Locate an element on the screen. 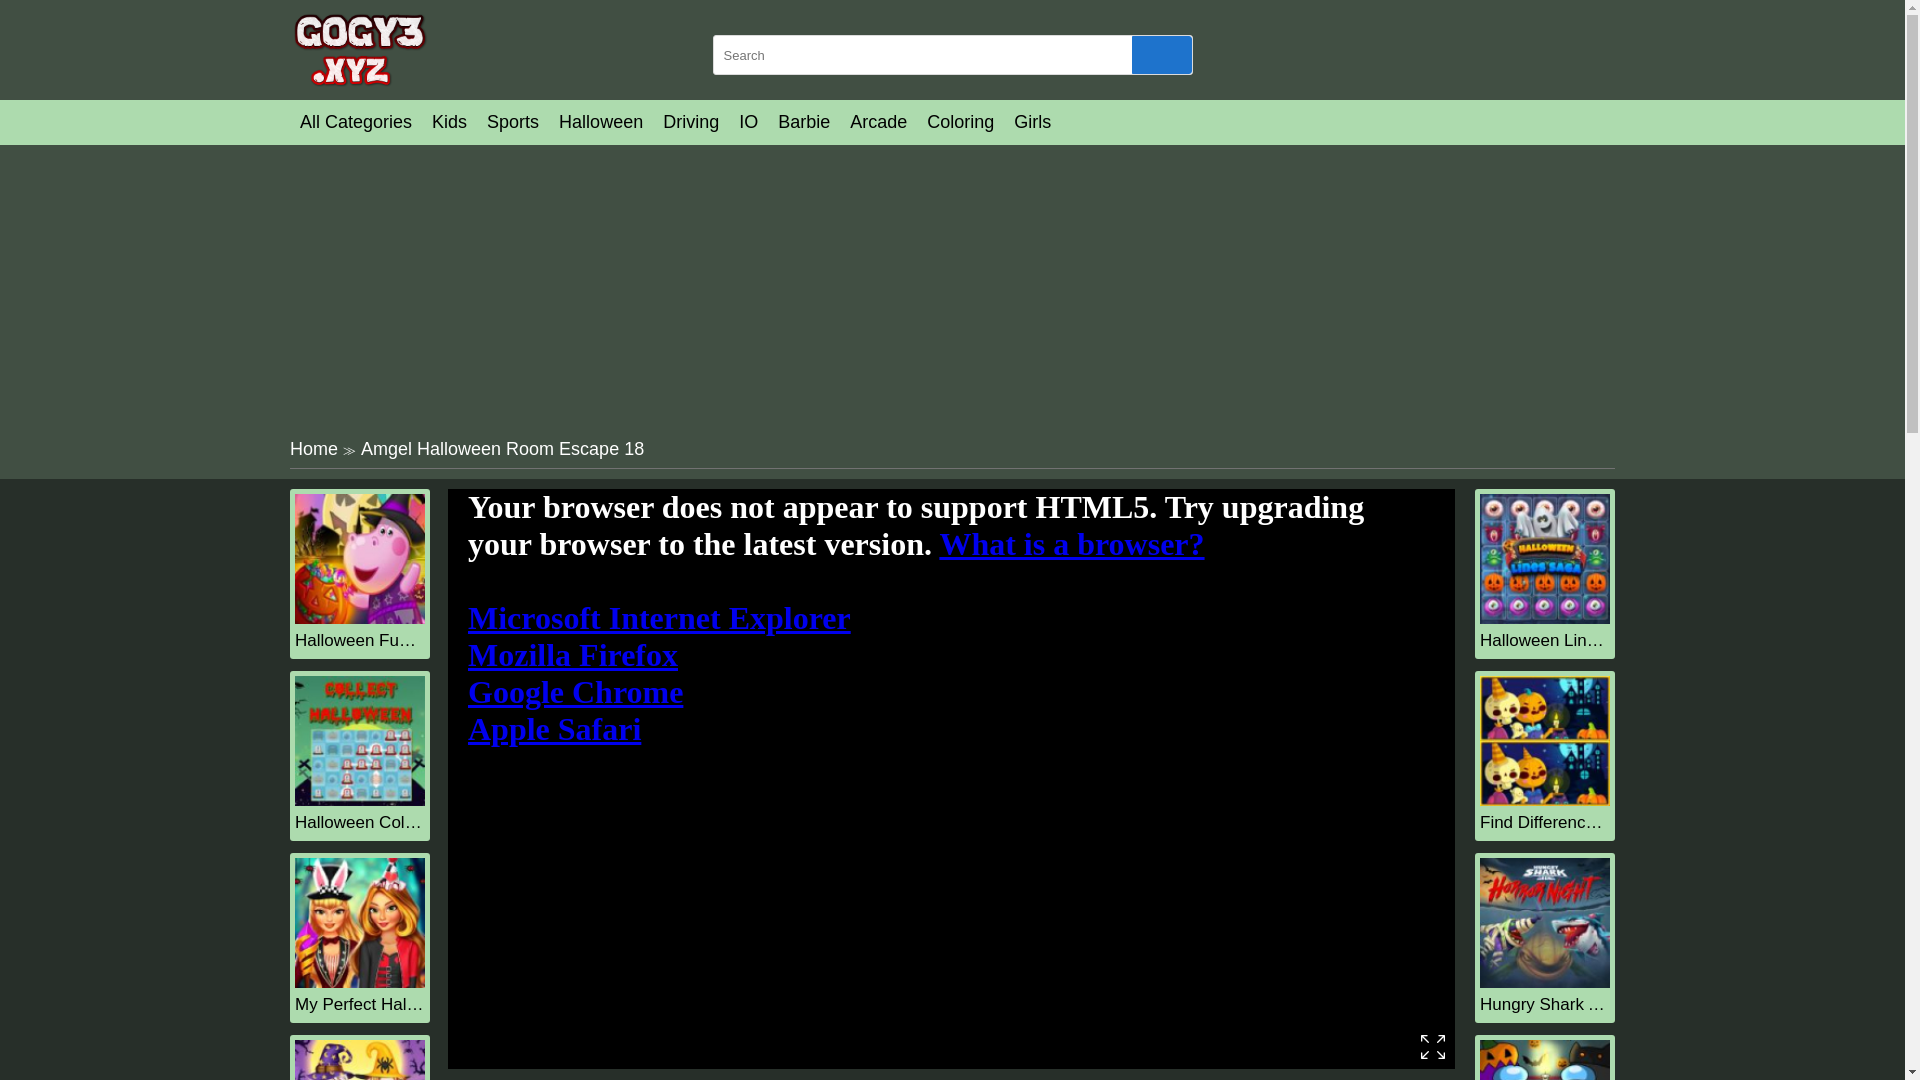 Image resolution: width=1920 pixels, height=1080 pixels. Sports is located at coordinates (512, 122).